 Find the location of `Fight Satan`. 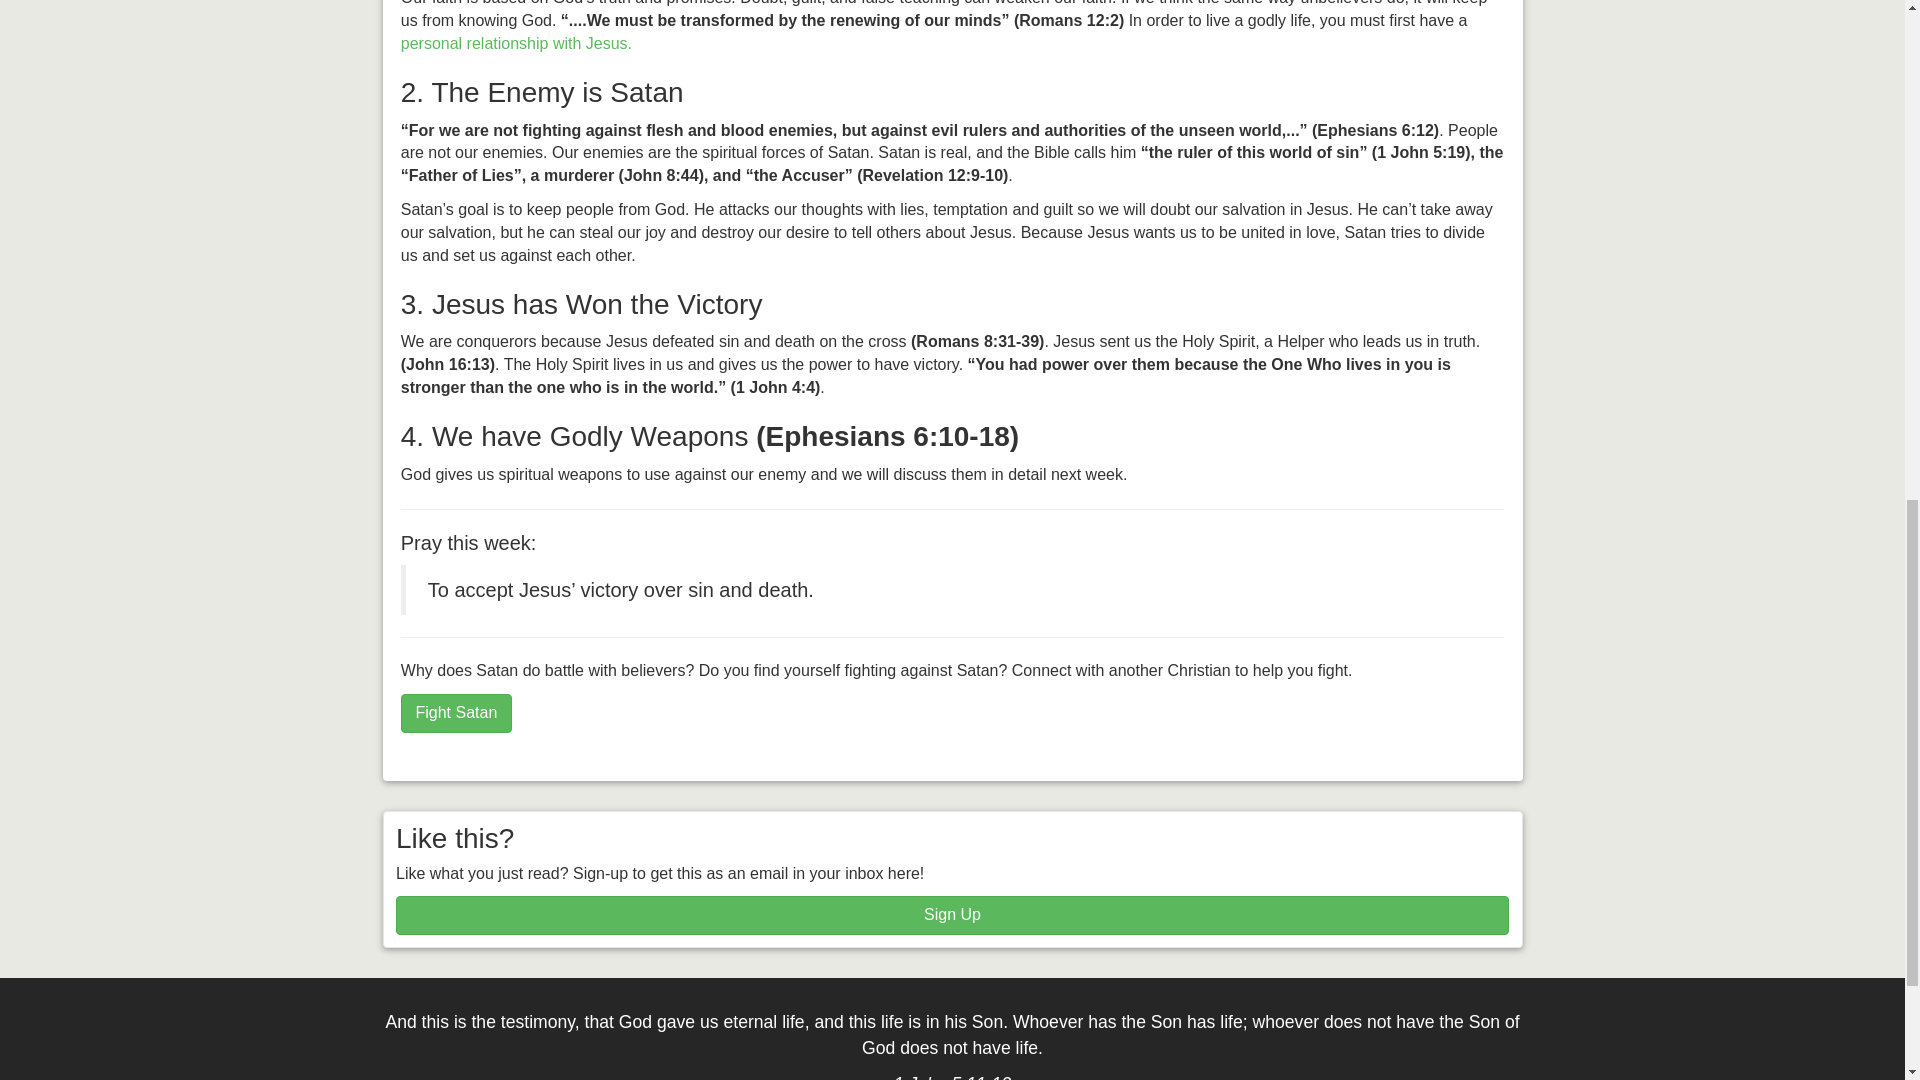

Fight Satan is located at coordinates (456, 714).